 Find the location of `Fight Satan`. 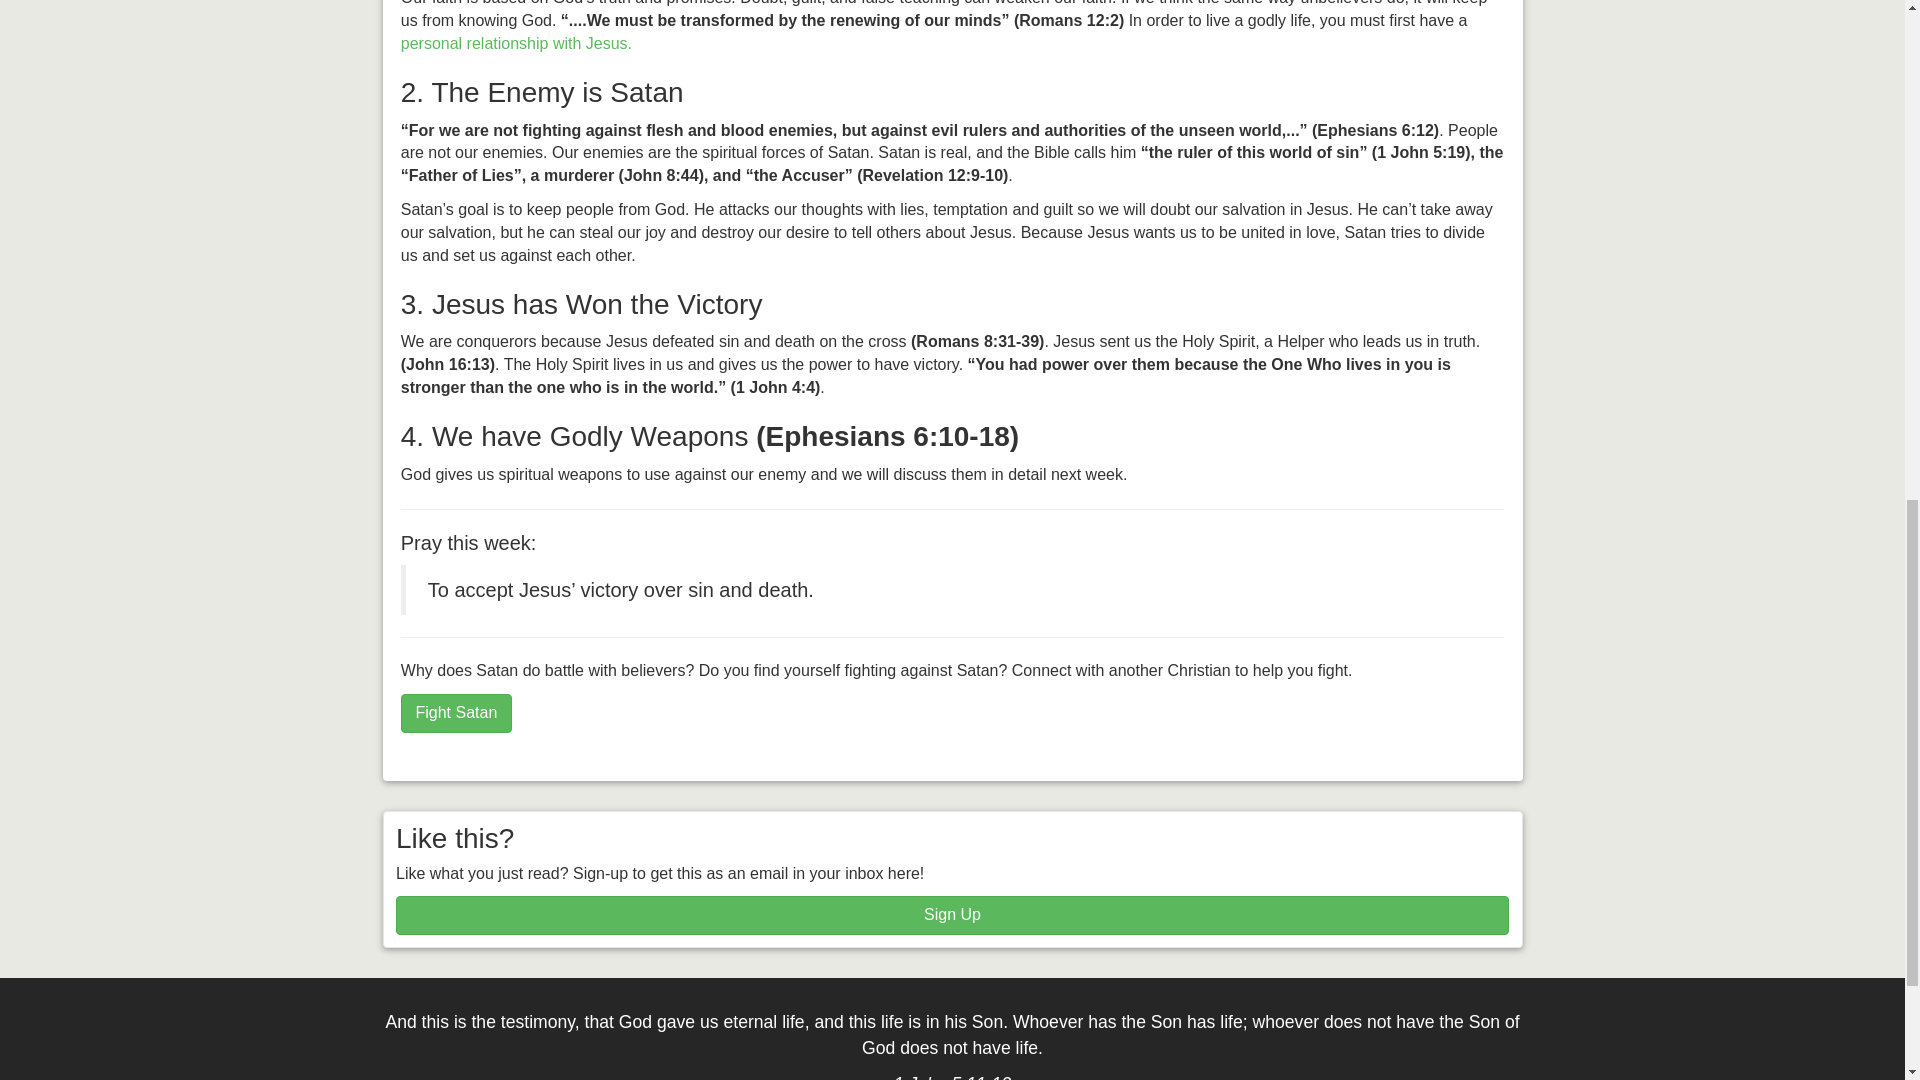

Fight Satan is located at coordinates (456, 714).